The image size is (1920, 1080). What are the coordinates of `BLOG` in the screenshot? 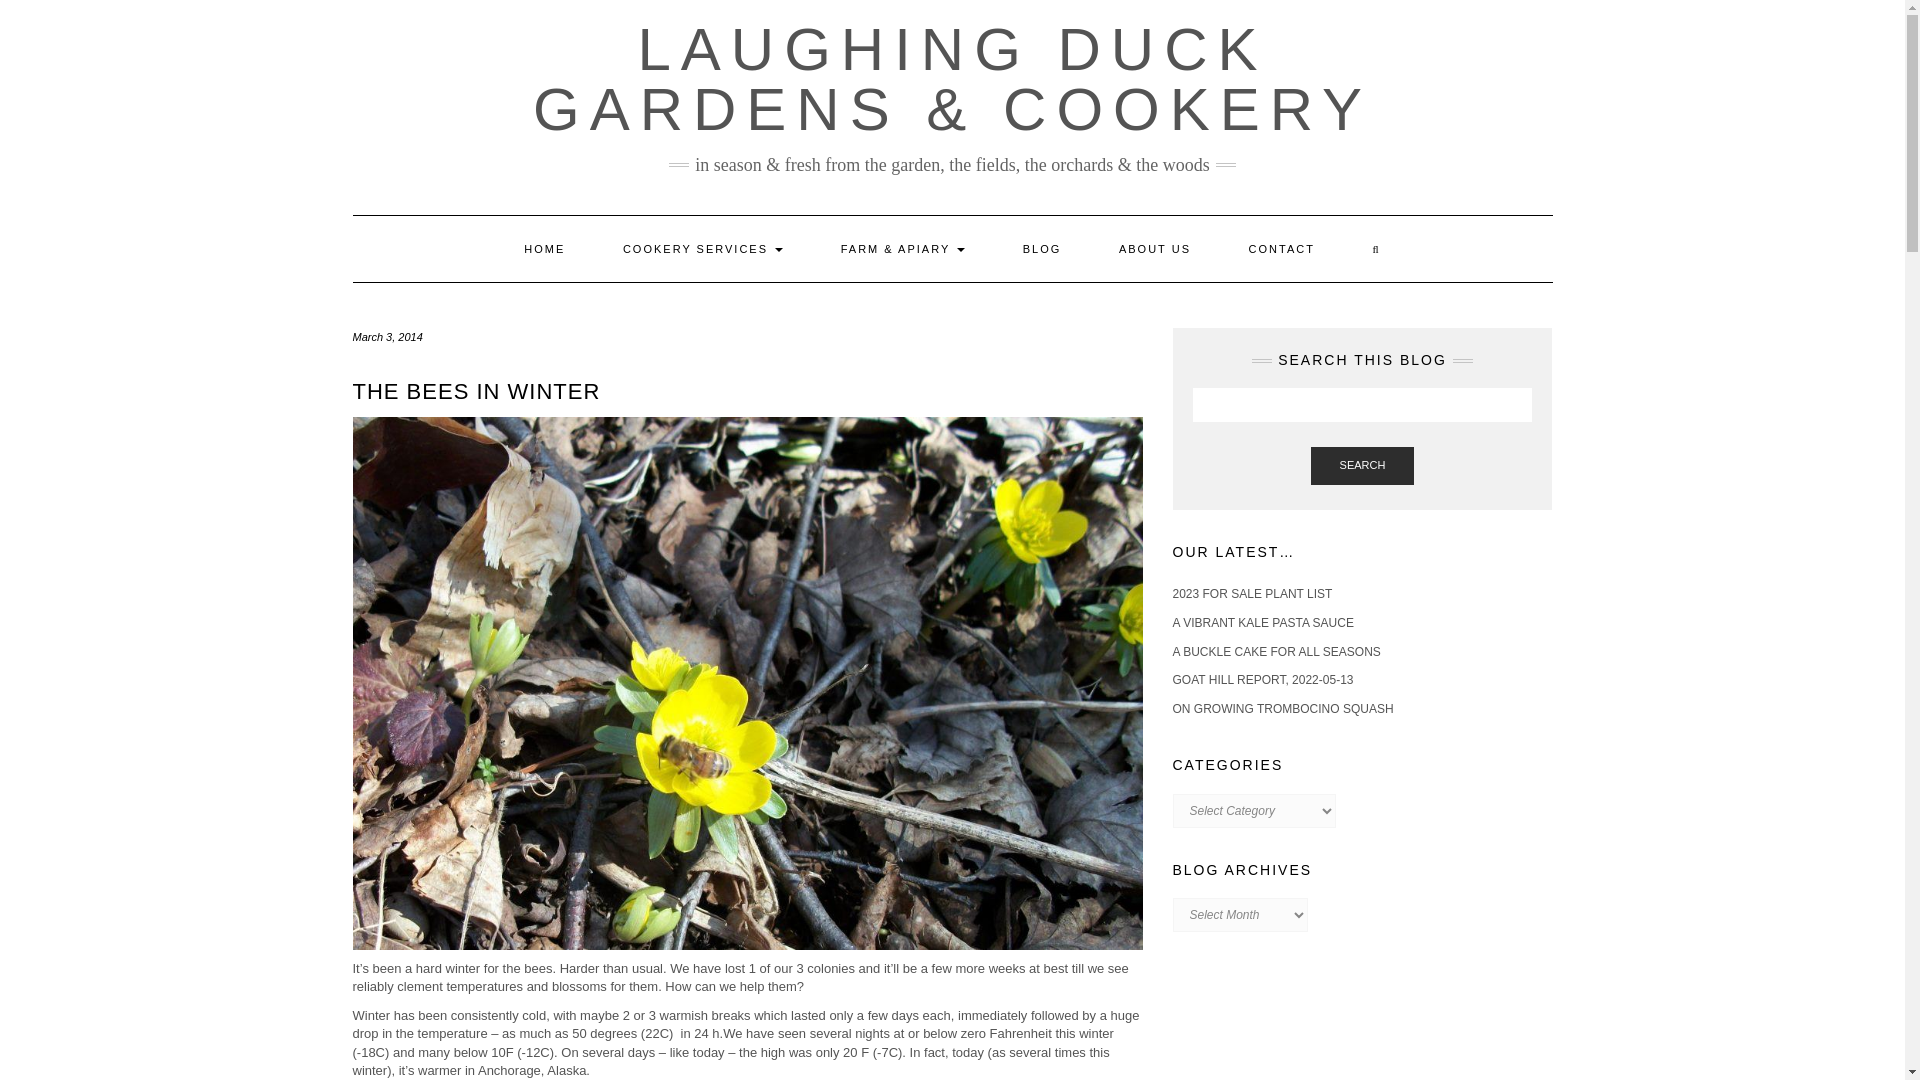 It's located at (1042, 248).